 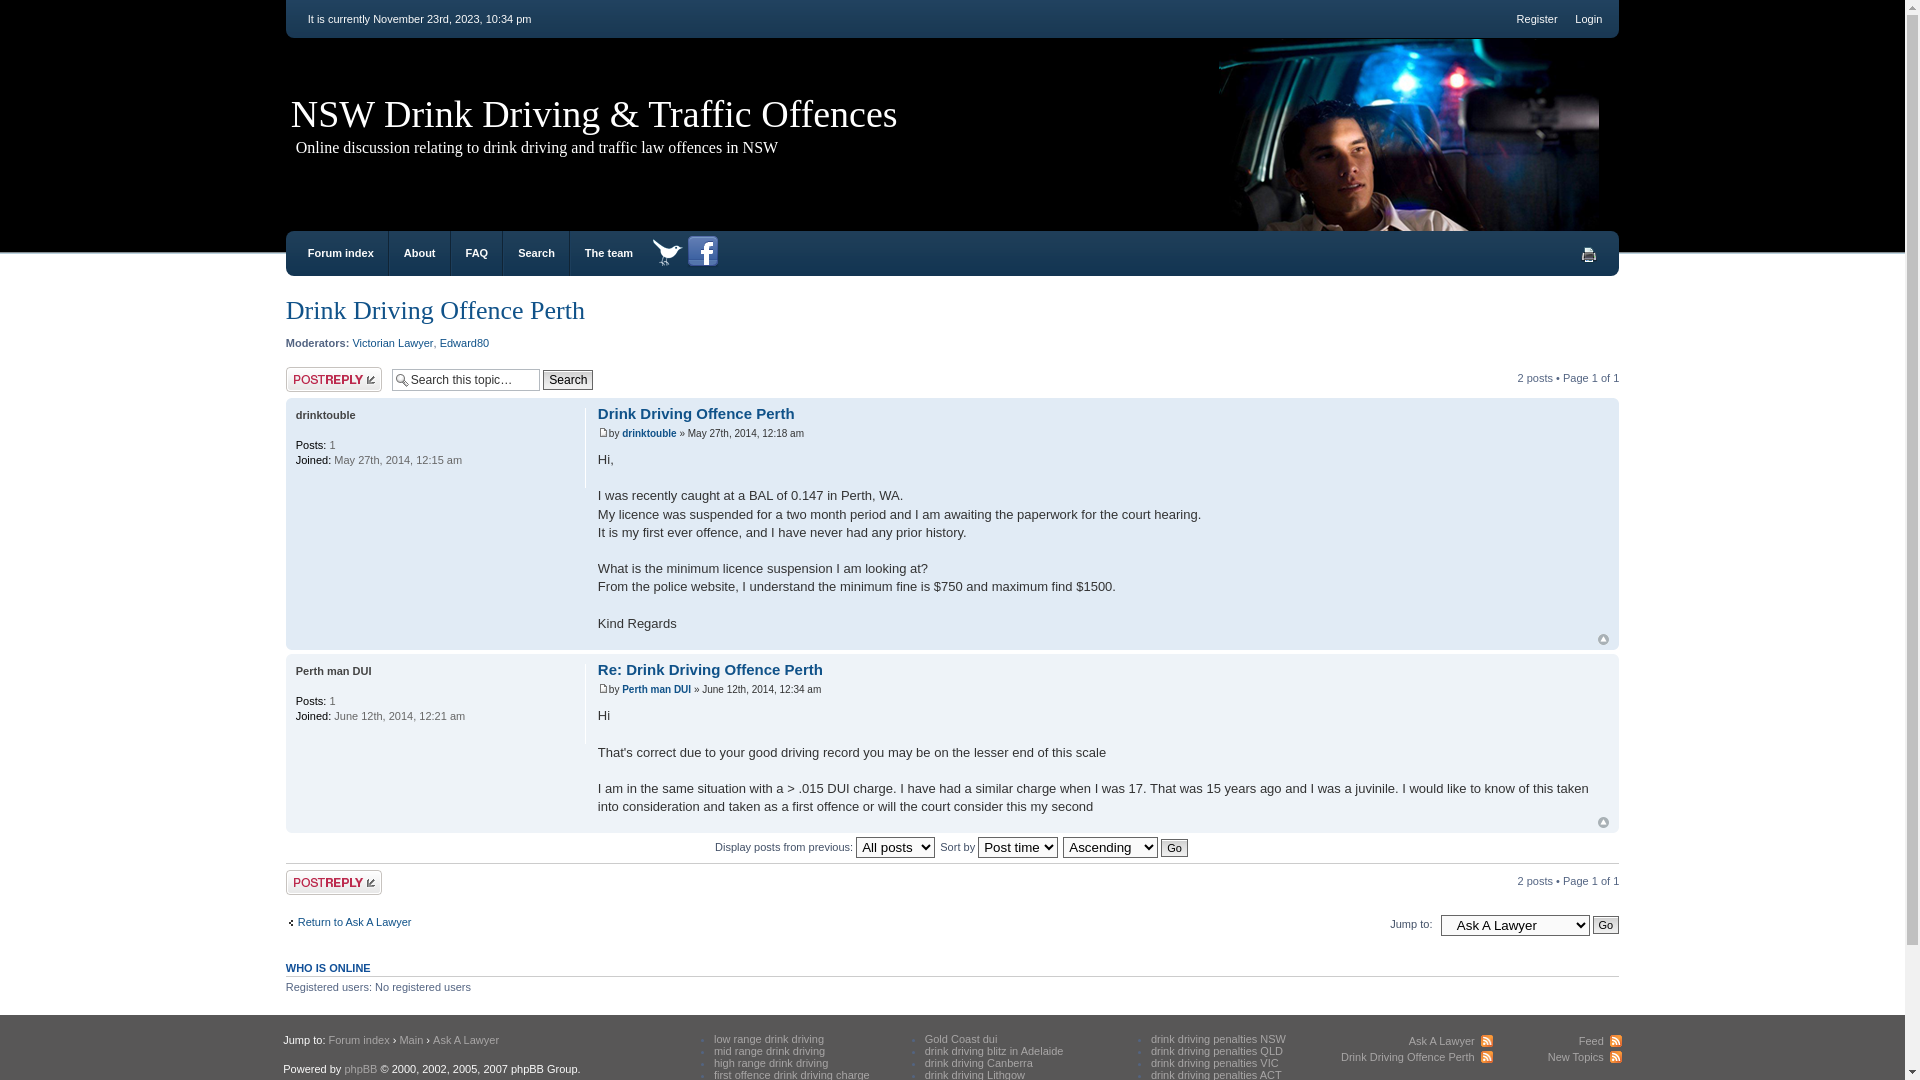 What do you see at coordinates (1600, 1041) in the screenshot?
I see `Feed` at bounding box center [1600, 1041].